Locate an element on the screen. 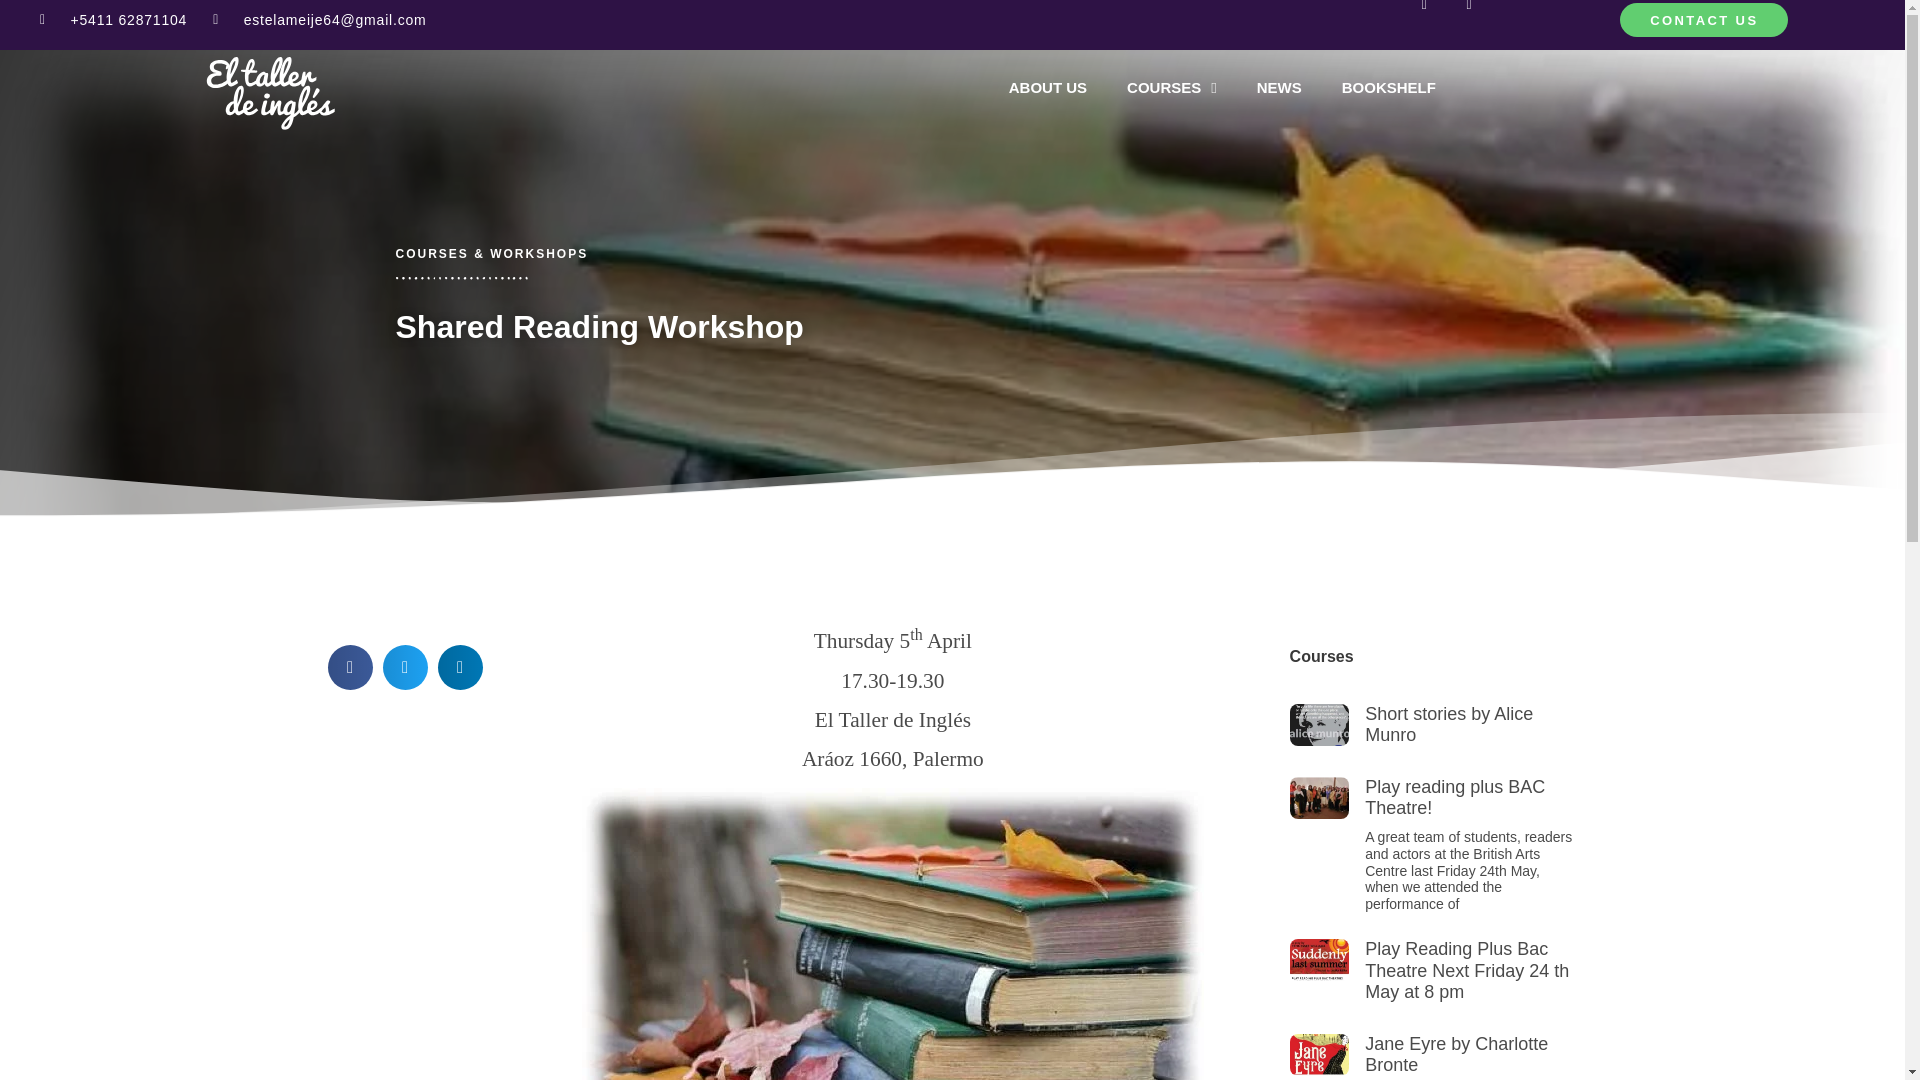  ABOUT US is located at coordinates (1048, 88).